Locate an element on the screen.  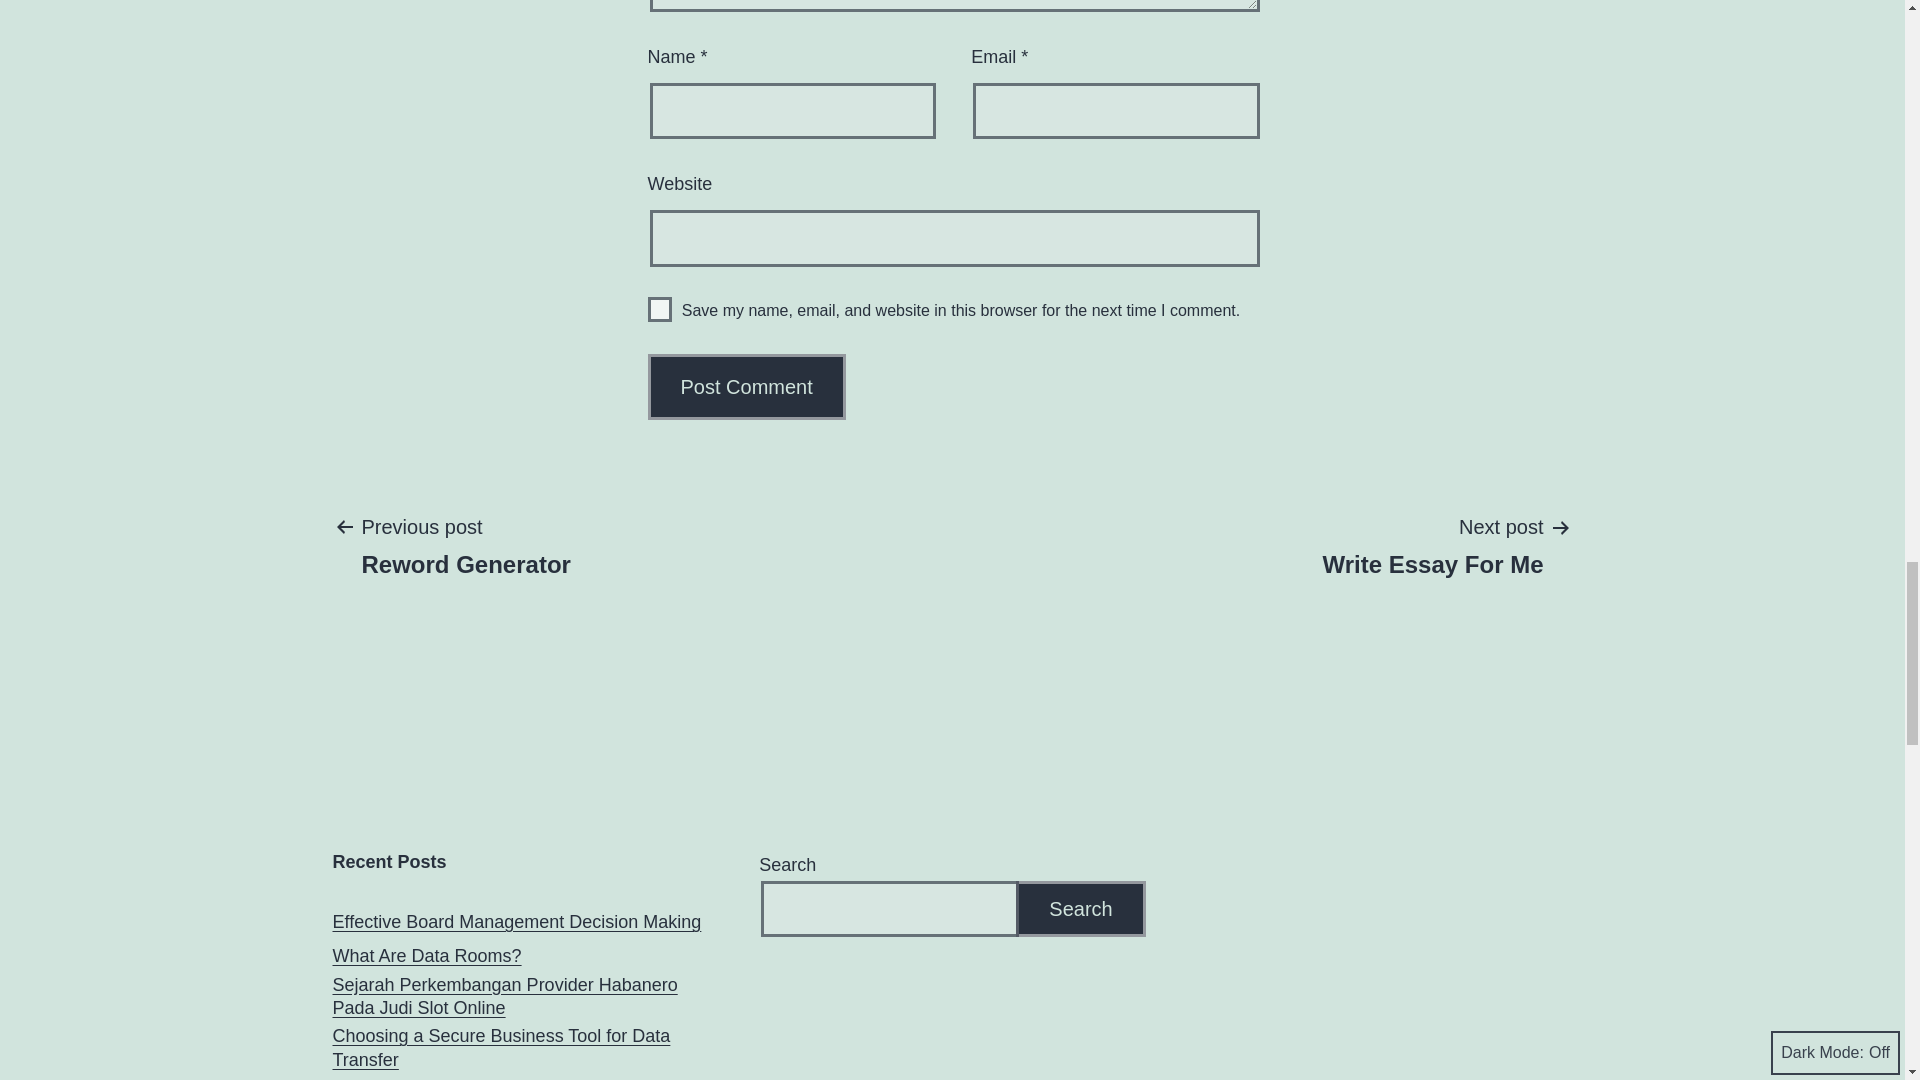
Sejarah Perkembangan Provider Habanero Pada Judi Slot Online is located at coordinates (516, 922).